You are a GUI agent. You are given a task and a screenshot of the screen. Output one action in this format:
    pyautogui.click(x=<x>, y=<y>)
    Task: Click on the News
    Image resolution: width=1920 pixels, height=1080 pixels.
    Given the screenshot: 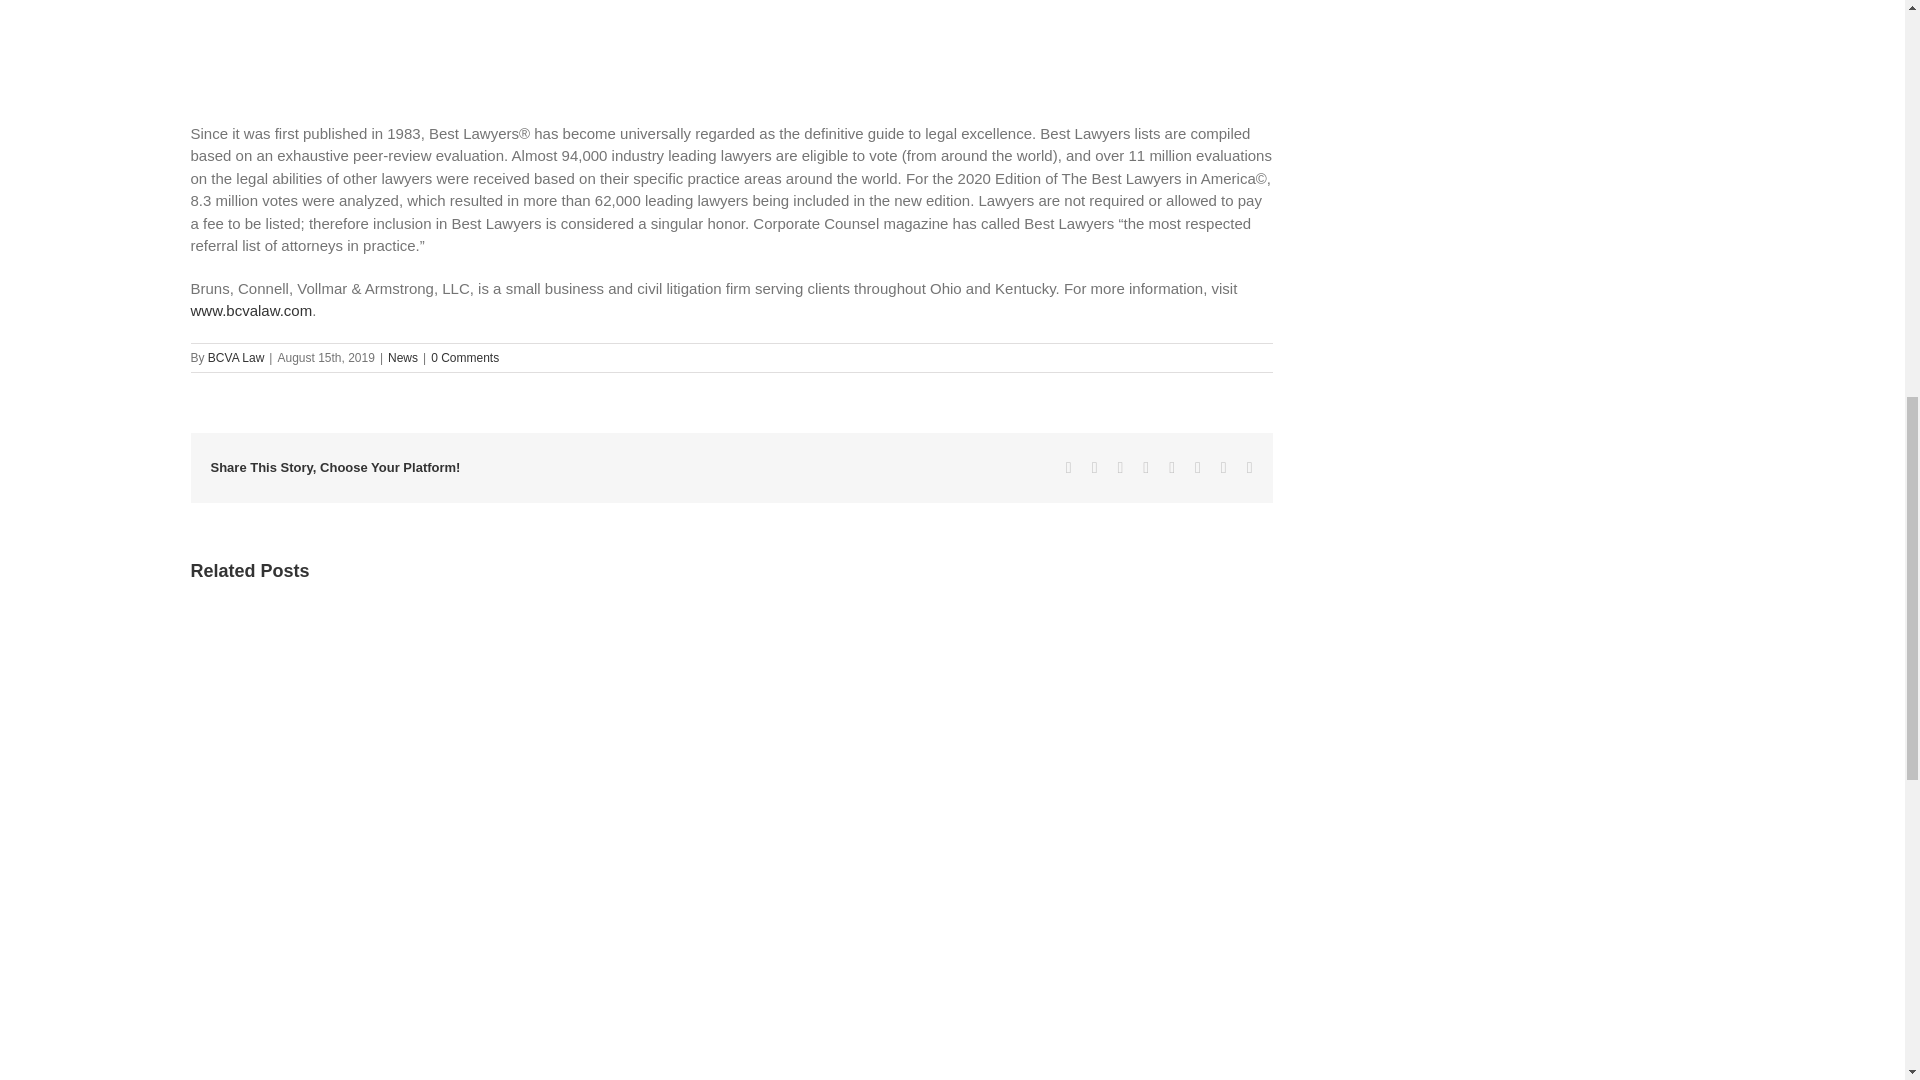 What is the action you would take?
    pyautogui.click(x=402, y=356)
    